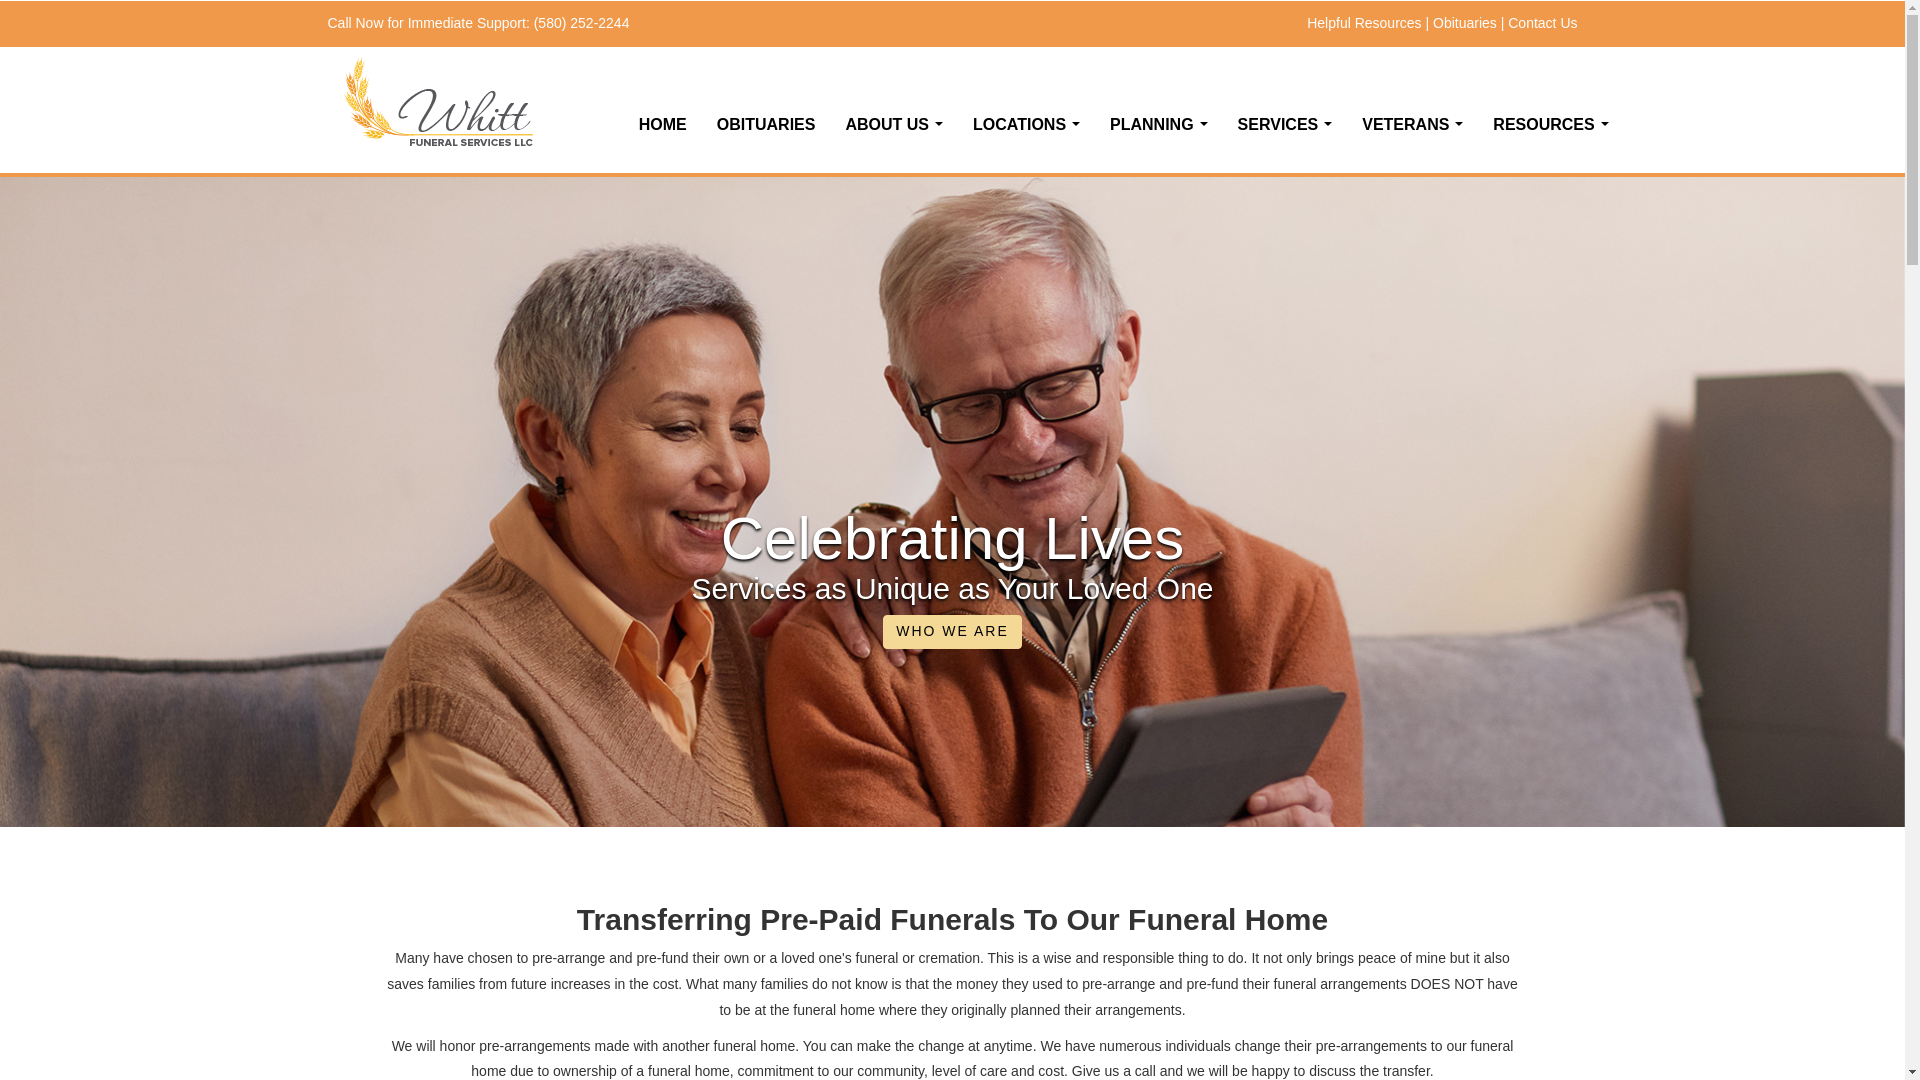 This screenshot has width=1920, height=1080. I want to click on RESOURCES..., so click(1550, 122).